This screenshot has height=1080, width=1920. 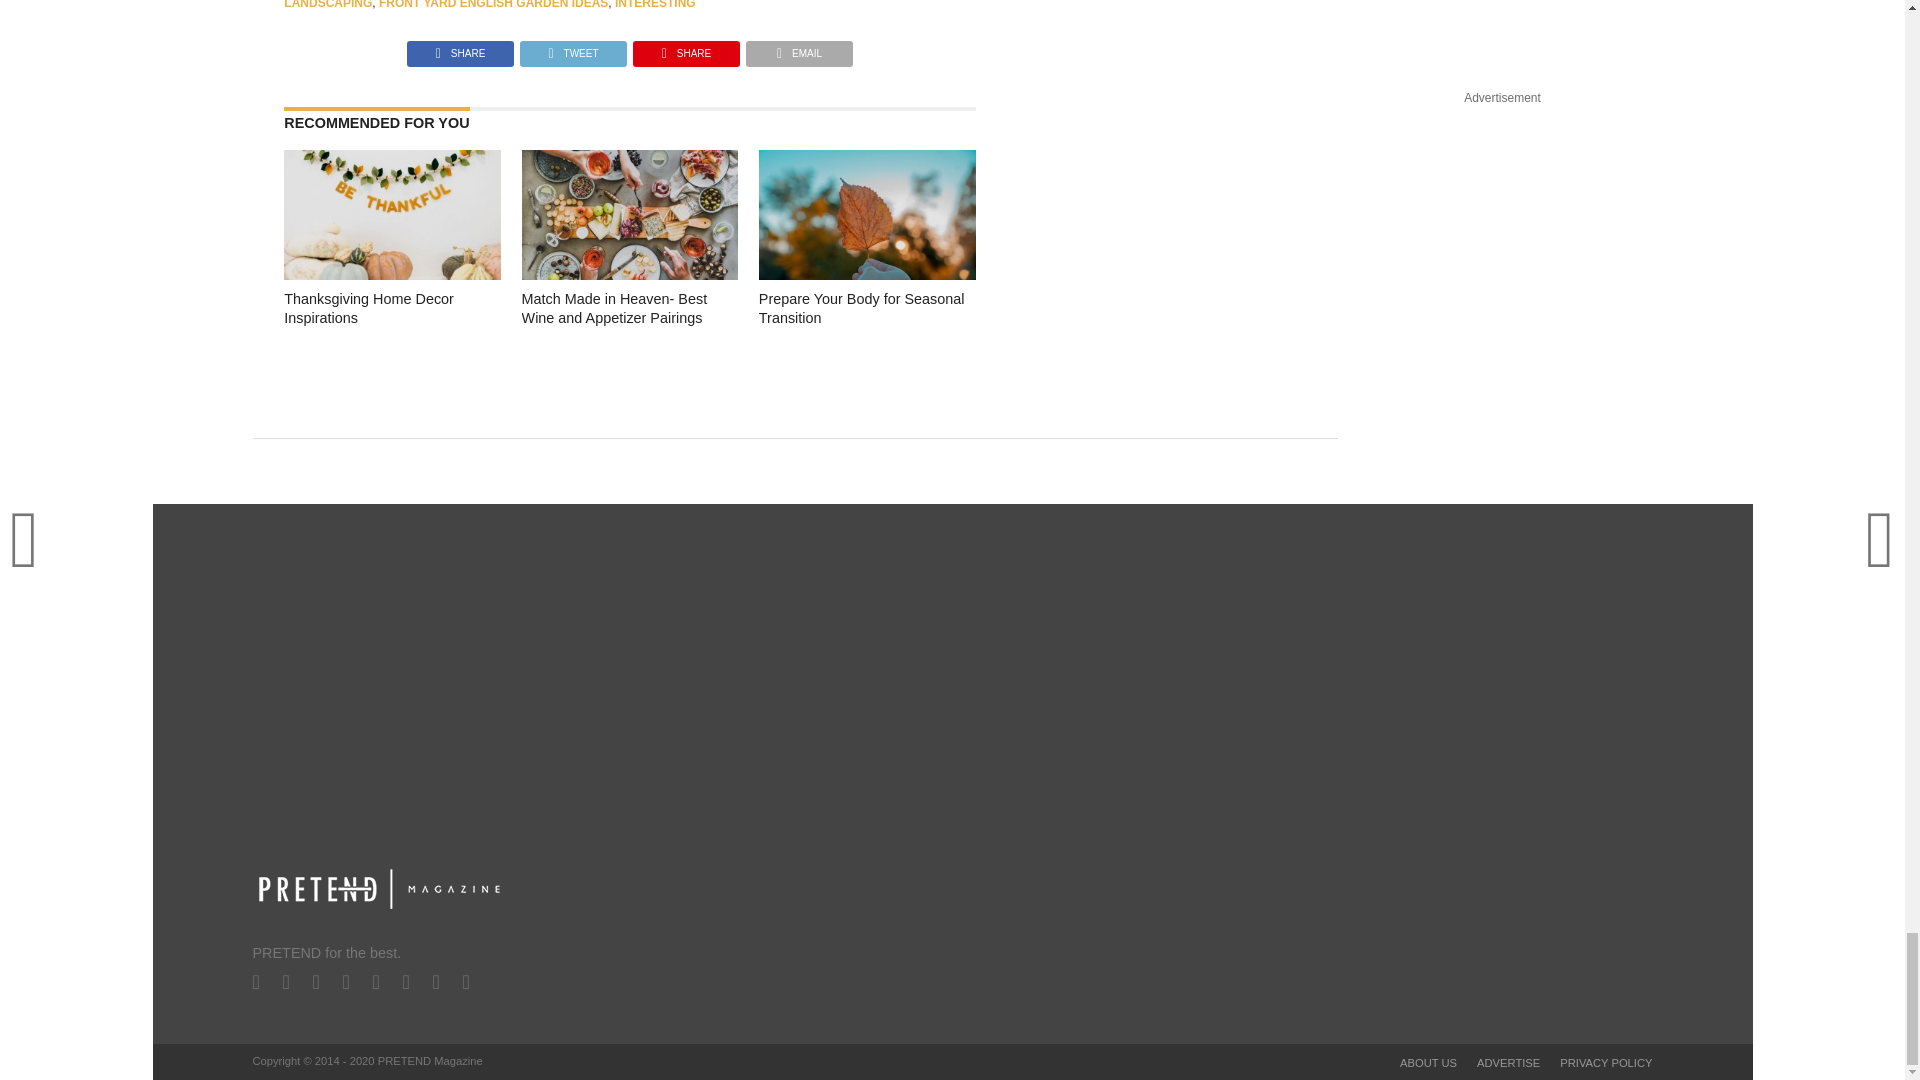 I want to click on TWEET, so click(x=572, y=48).